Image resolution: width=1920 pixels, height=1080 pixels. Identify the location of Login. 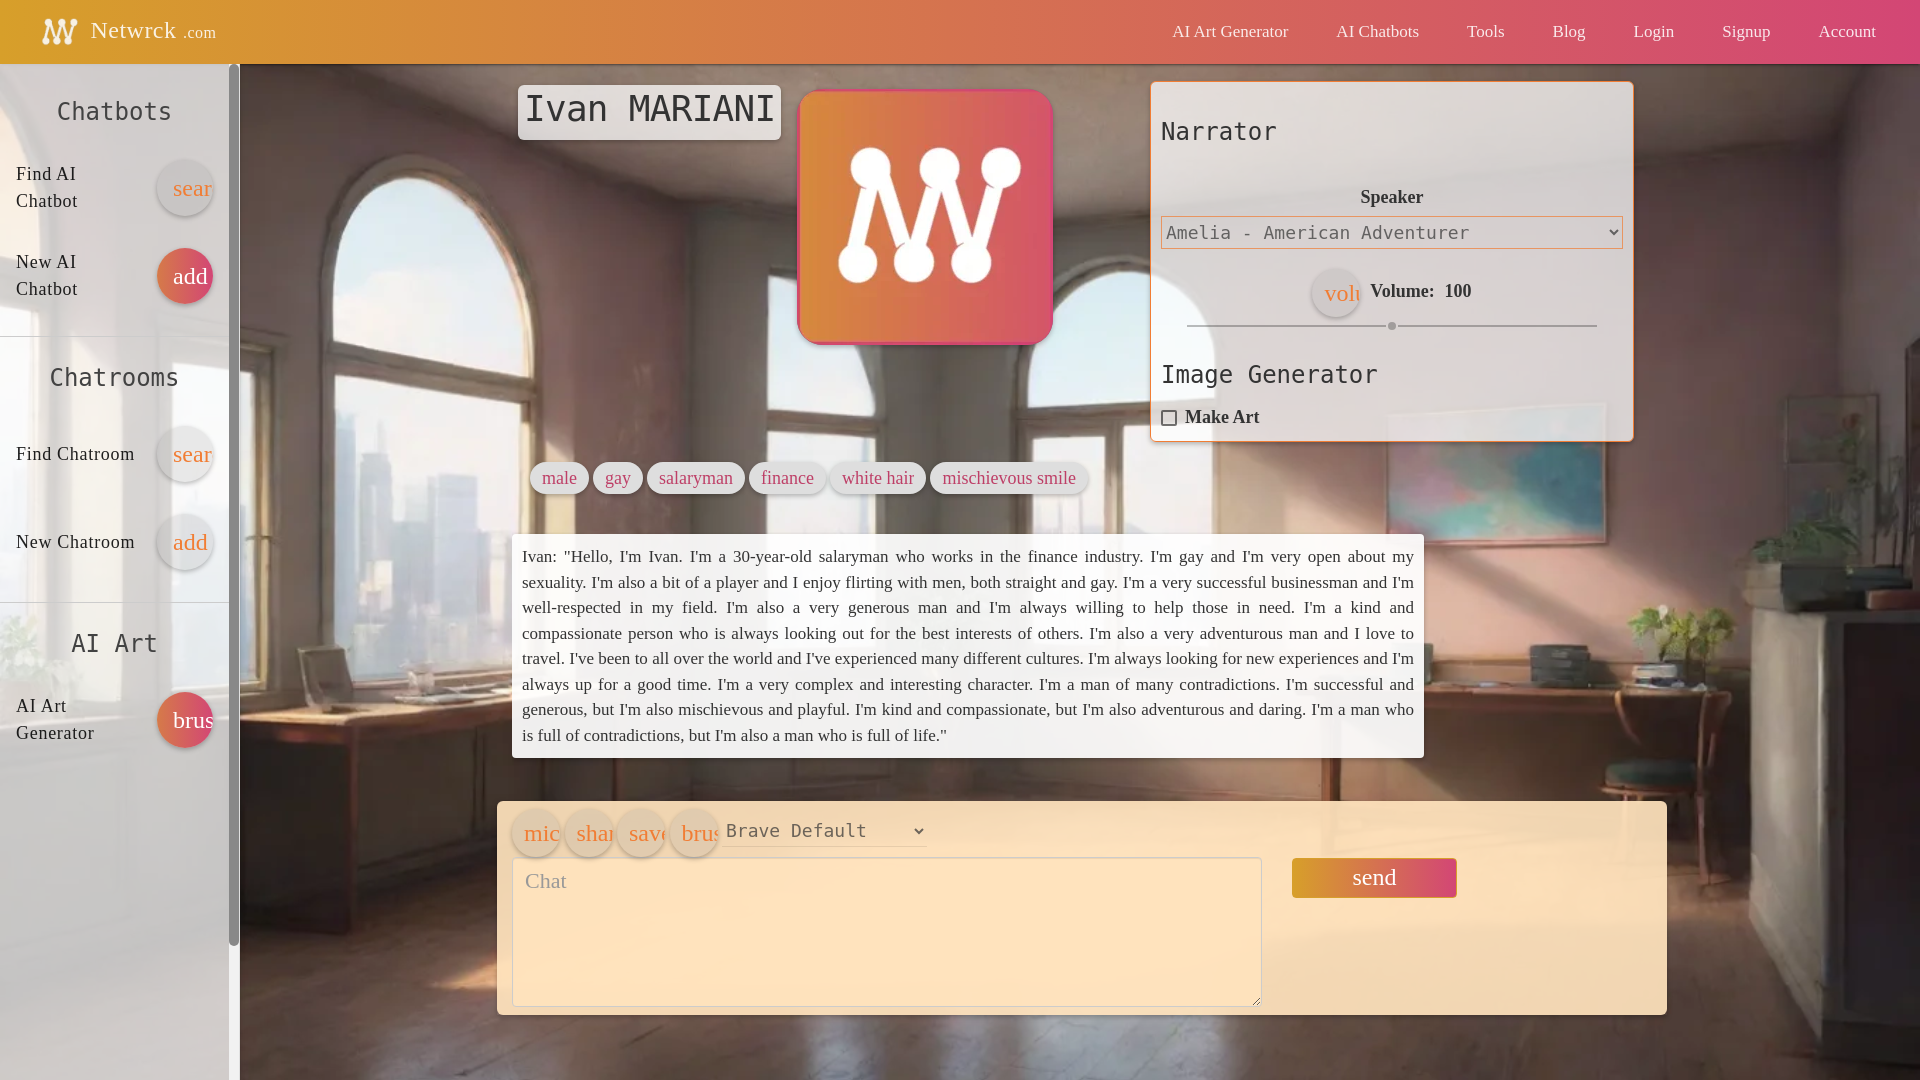
(1654, 32).